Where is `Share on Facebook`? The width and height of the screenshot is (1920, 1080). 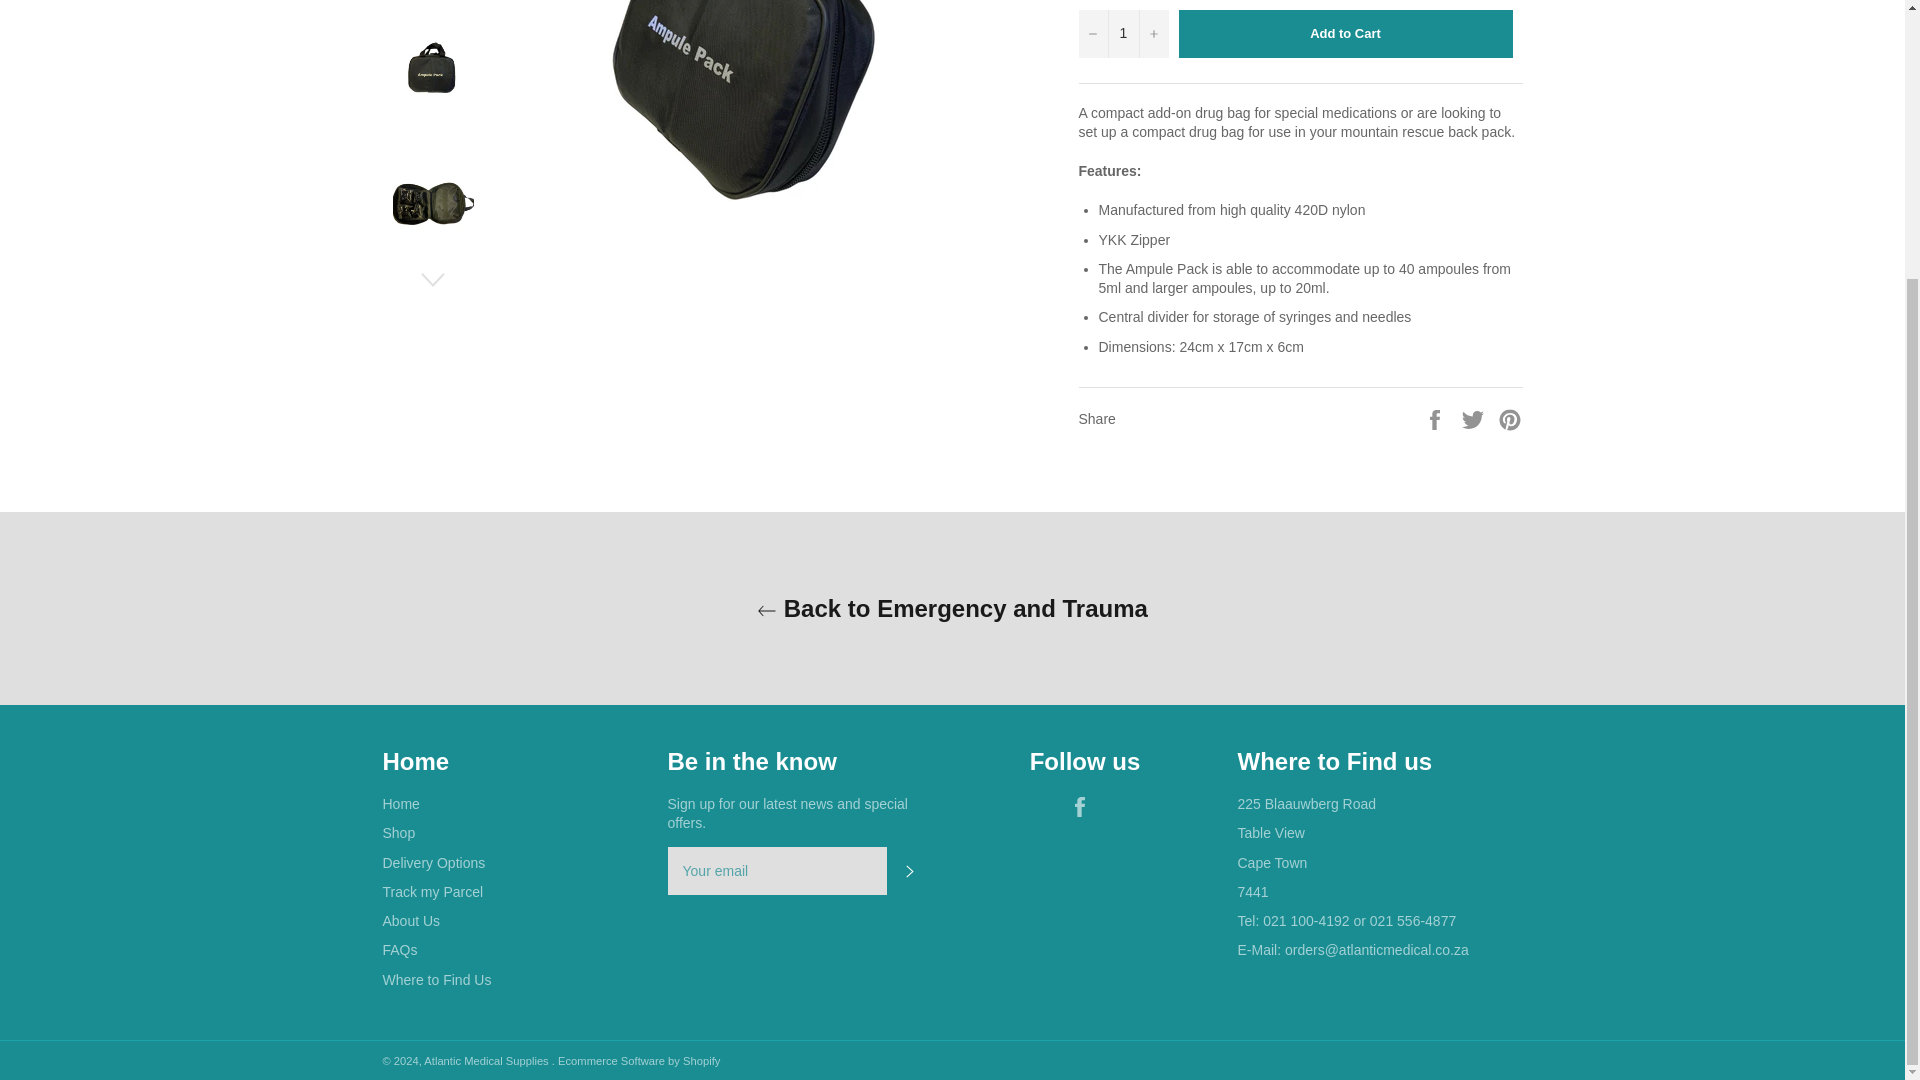 Share on Facebook is located at coordinates (1436, 418).